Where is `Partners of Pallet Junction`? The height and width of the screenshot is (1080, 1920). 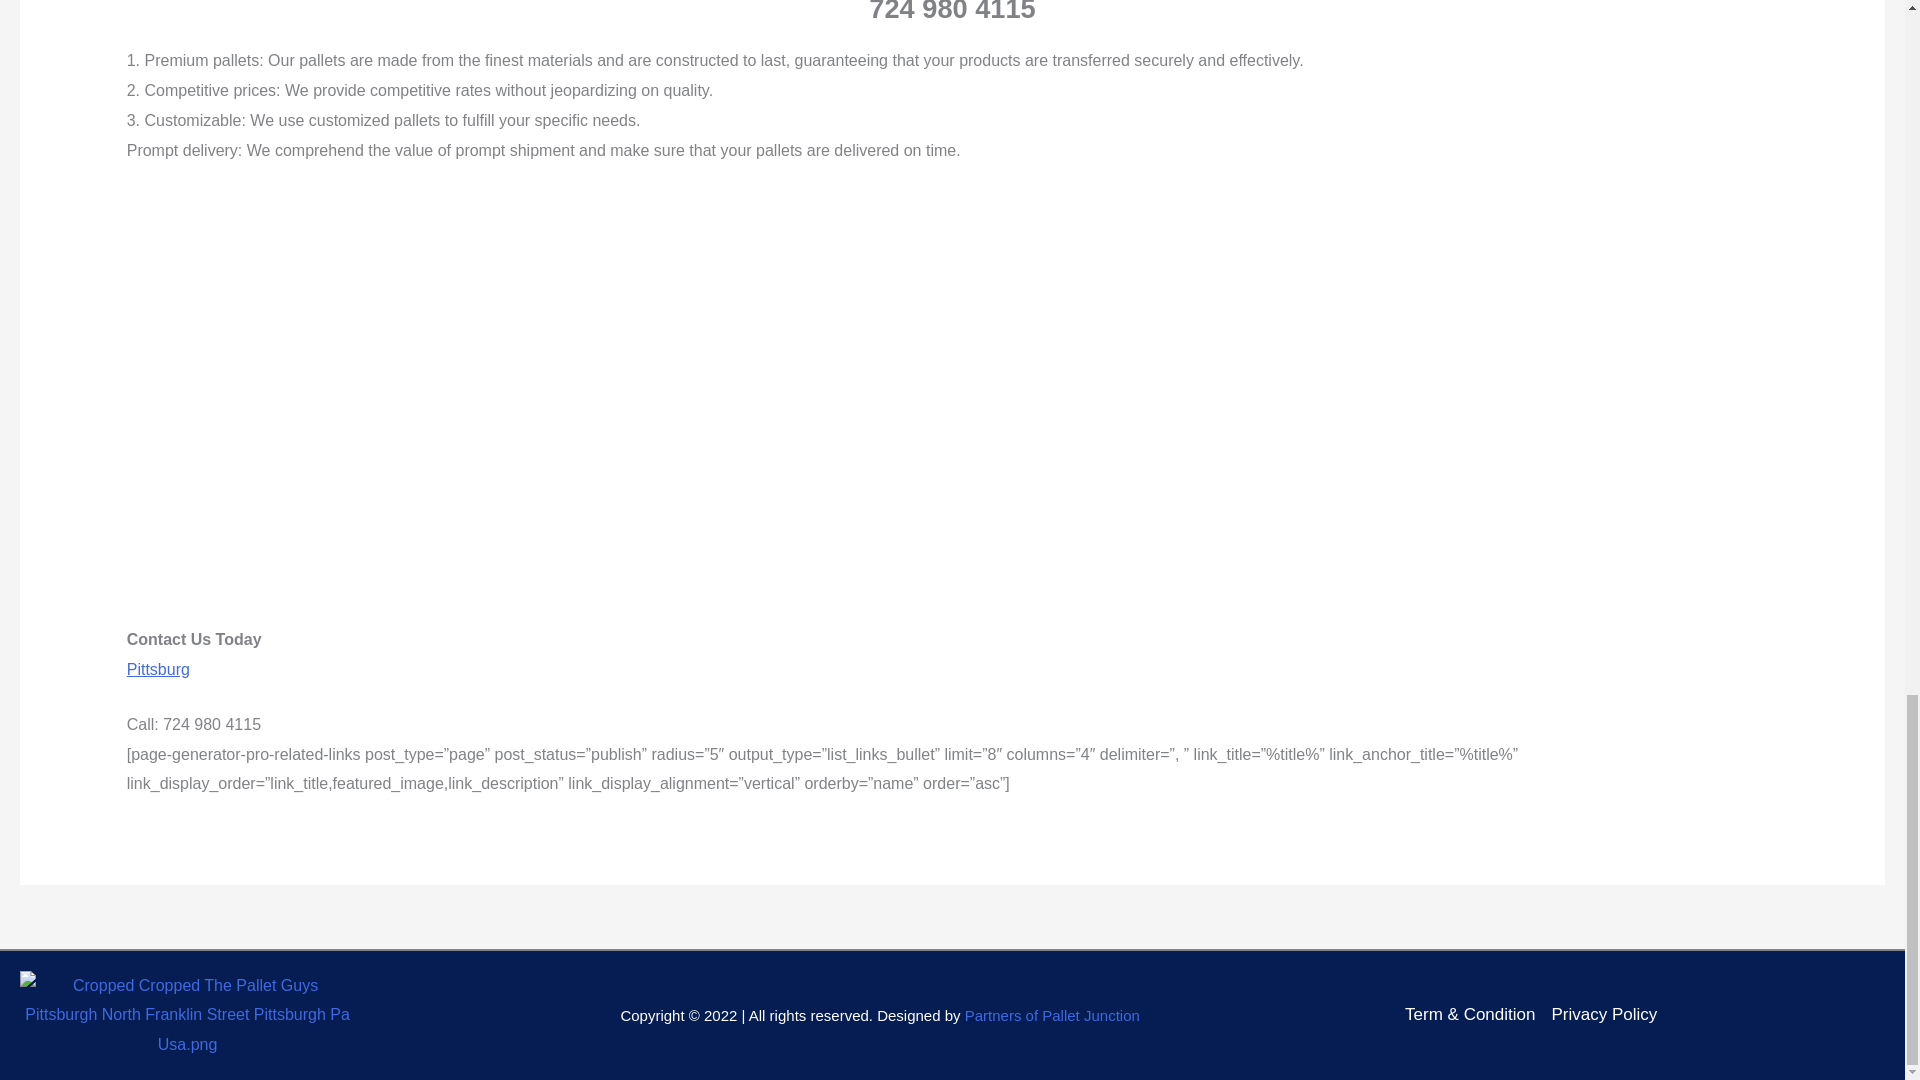 Partners of Pallet Junction is located at coordinates (1052, 1014).